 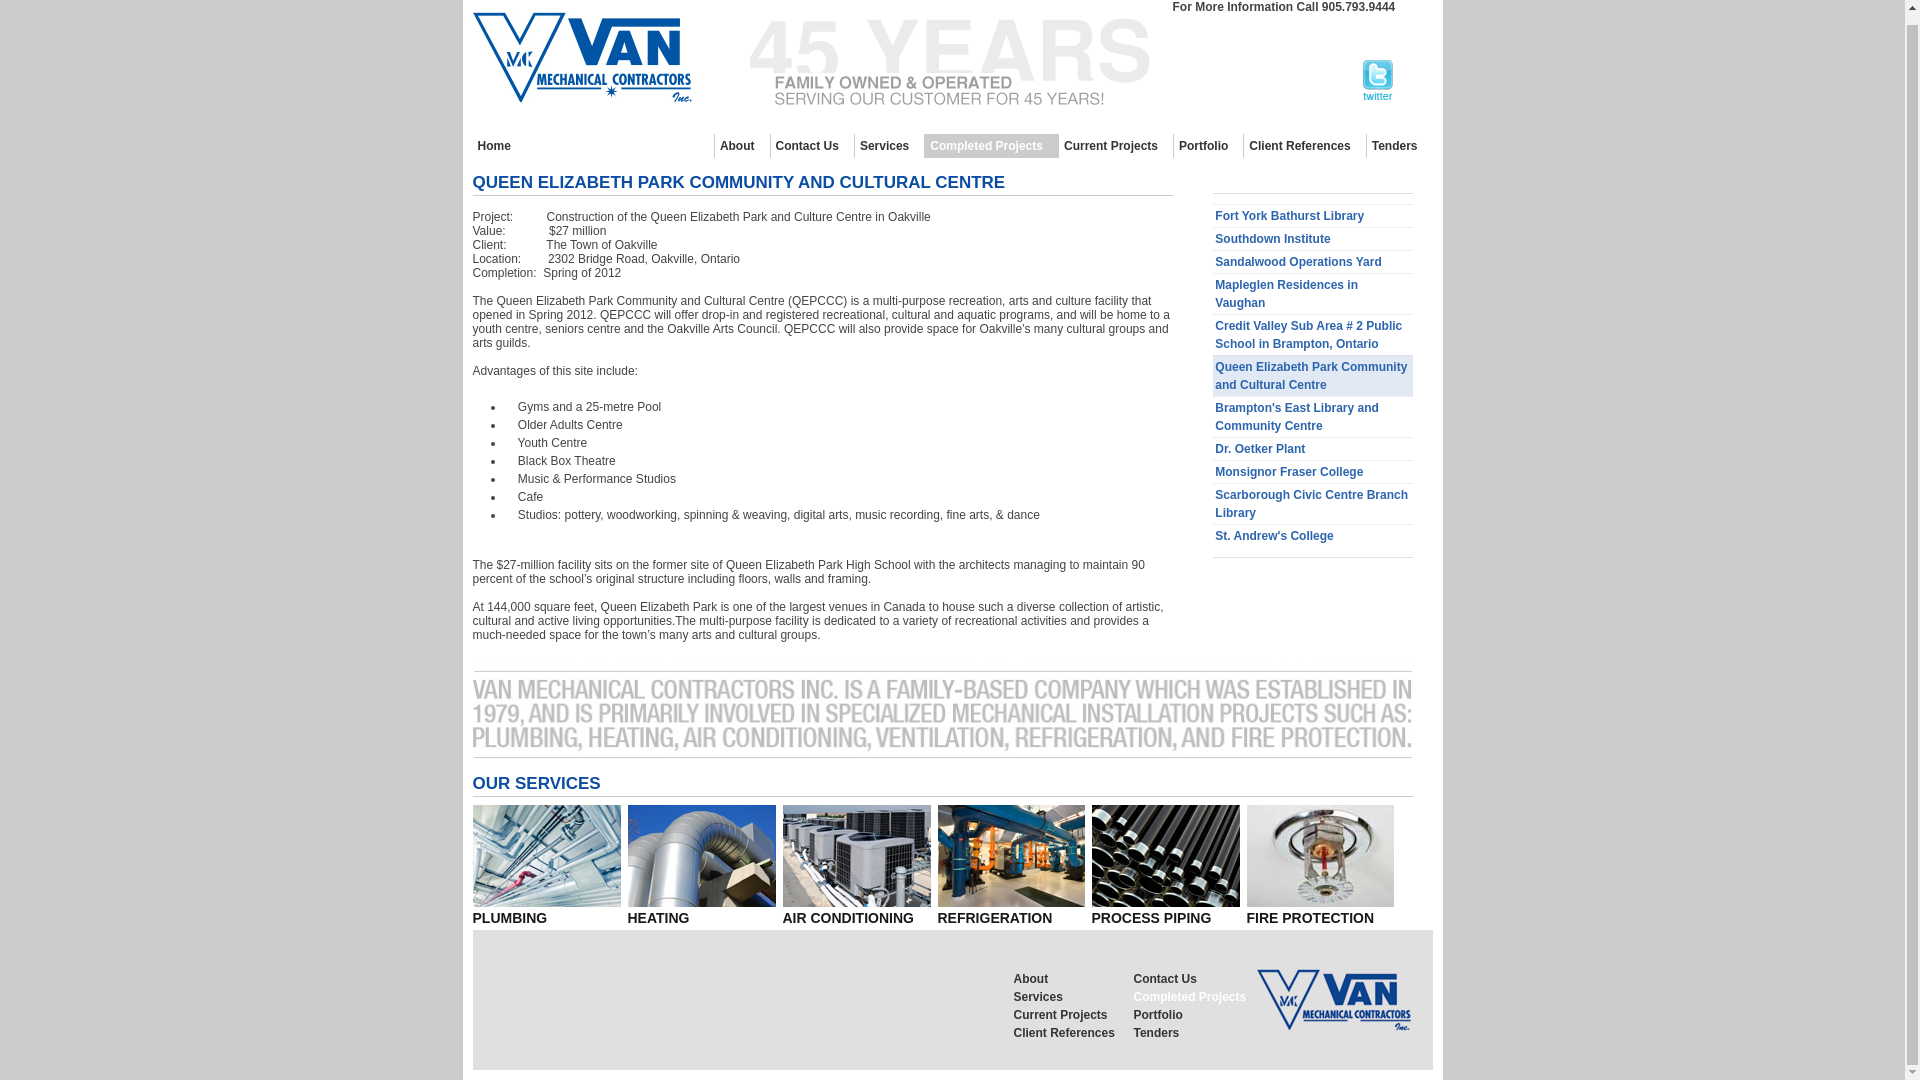 I want to click on Scarborough Civic Centre Branch Library, so click(x=1313, y=502).